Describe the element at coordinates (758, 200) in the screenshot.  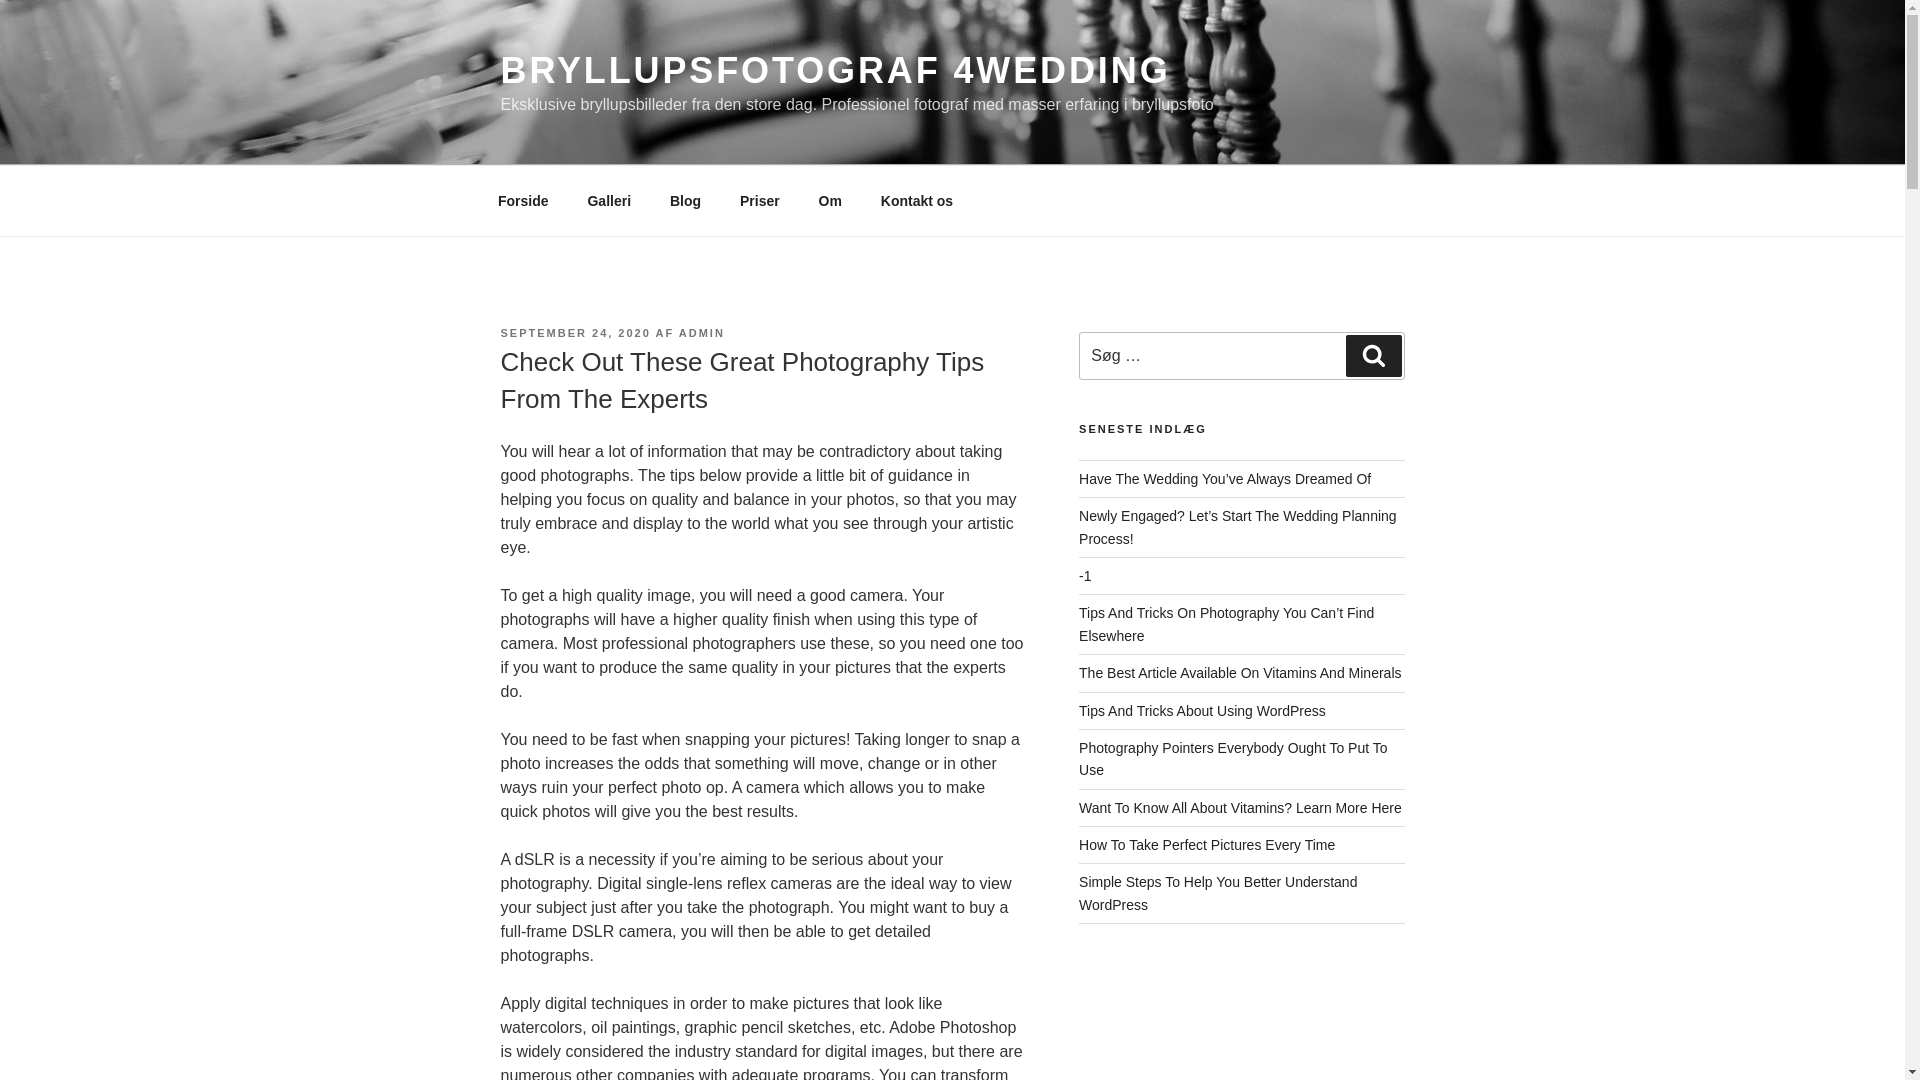
I see `Priser` at that location.